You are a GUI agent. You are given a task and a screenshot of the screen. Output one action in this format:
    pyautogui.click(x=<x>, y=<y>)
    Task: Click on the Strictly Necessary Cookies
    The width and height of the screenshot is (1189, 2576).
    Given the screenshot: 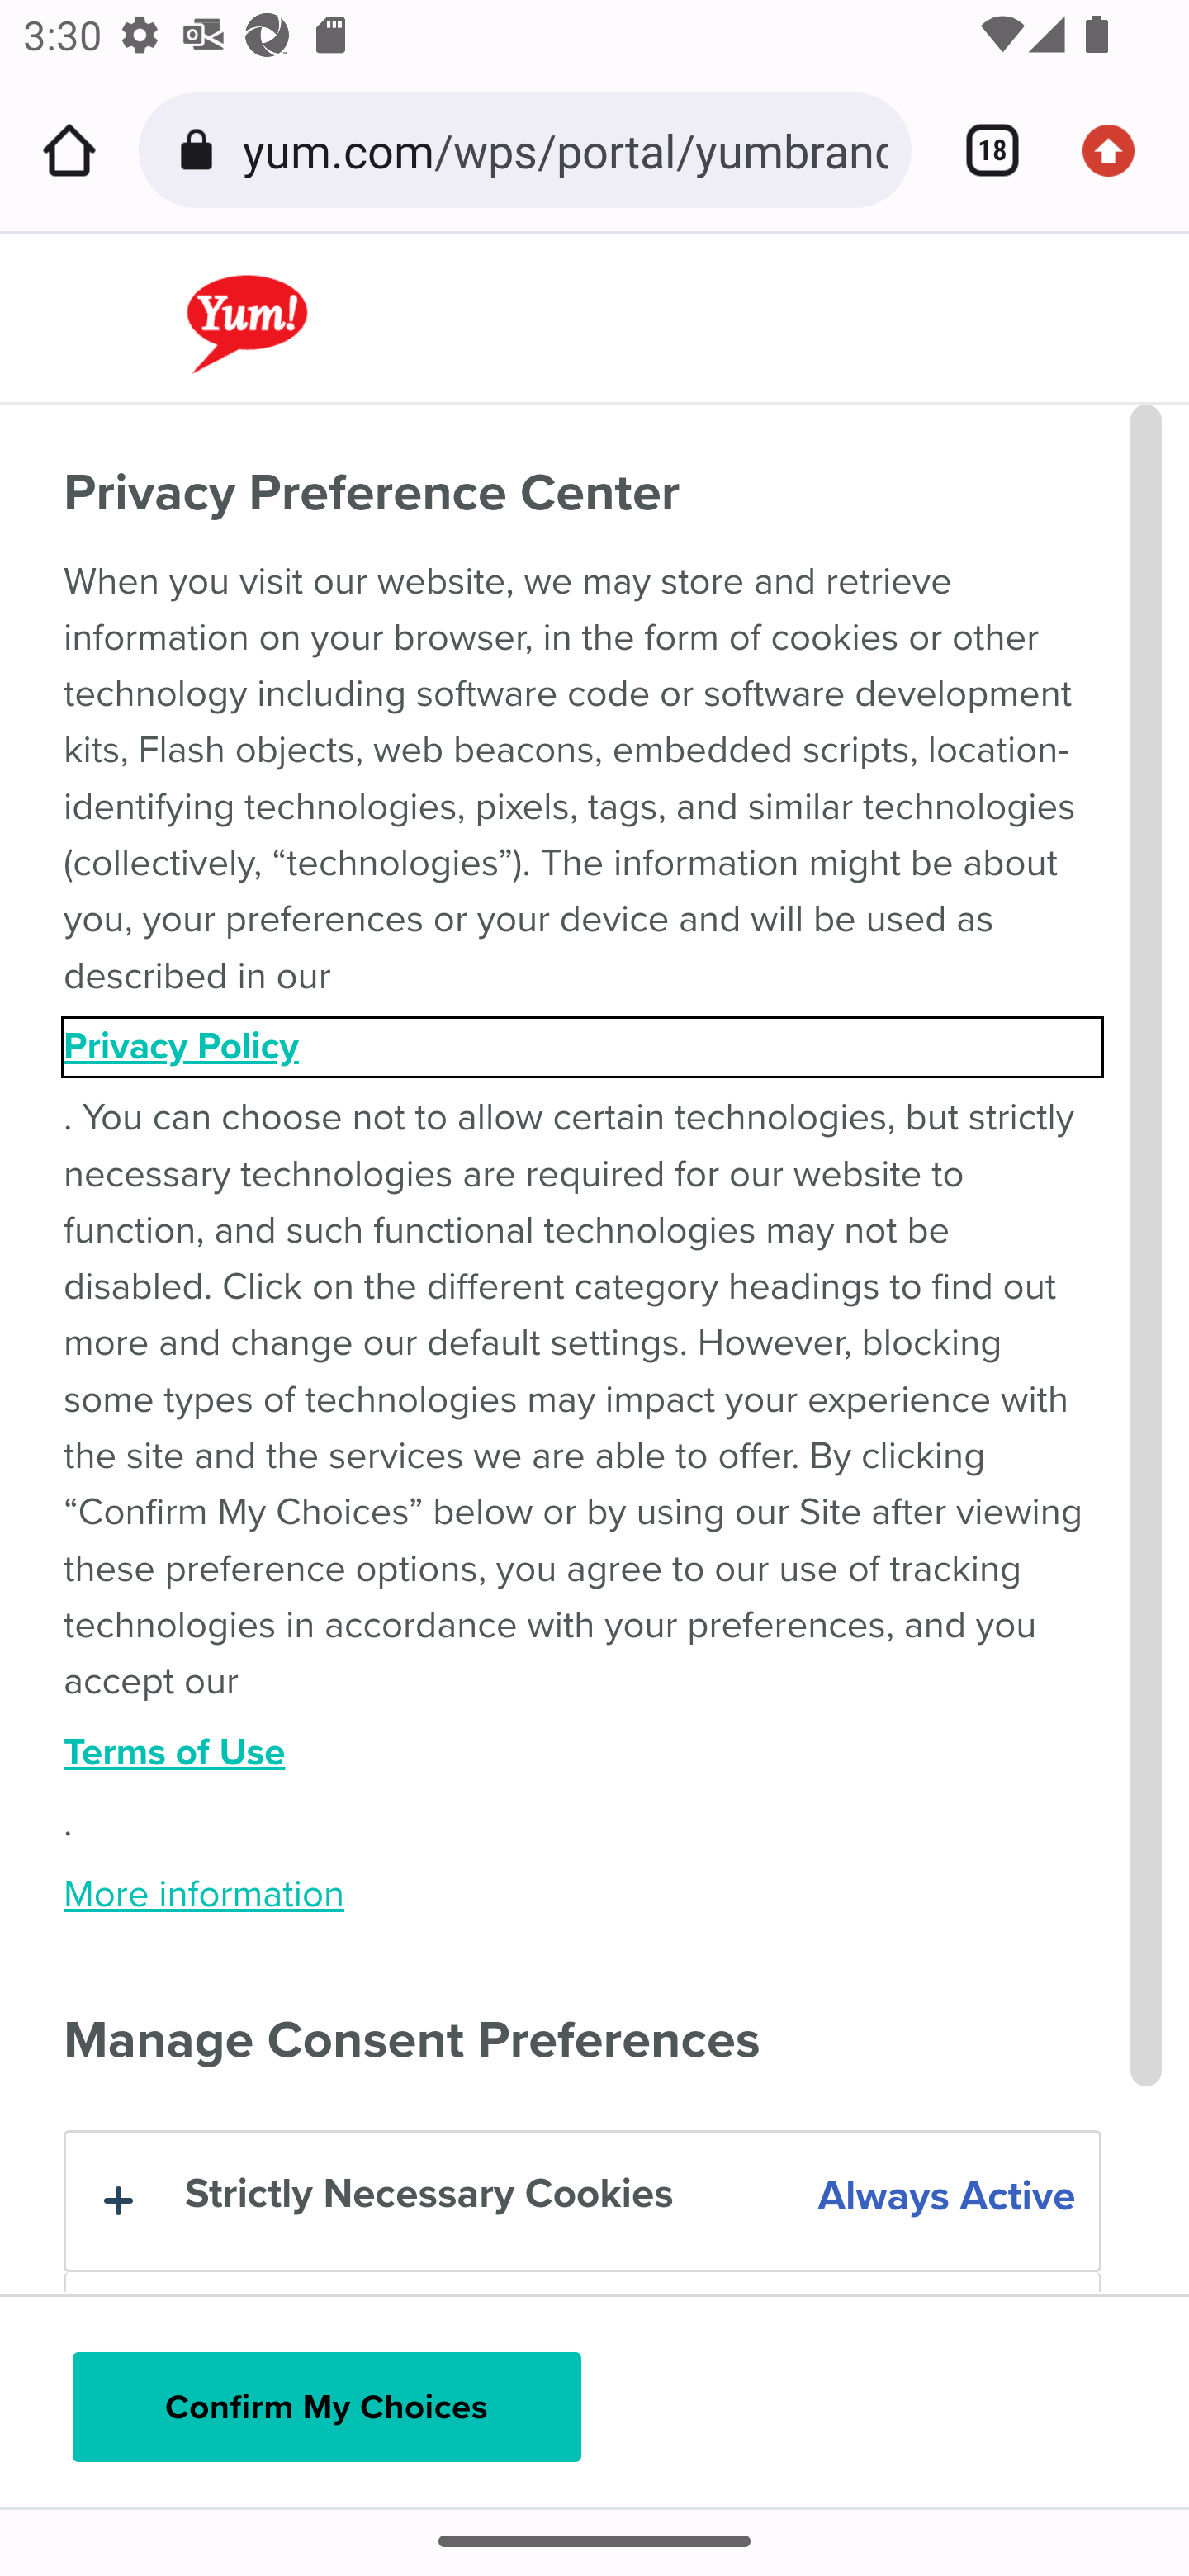 What is the action you would take?
    pyautogui.click(x=581, y=2202)
    